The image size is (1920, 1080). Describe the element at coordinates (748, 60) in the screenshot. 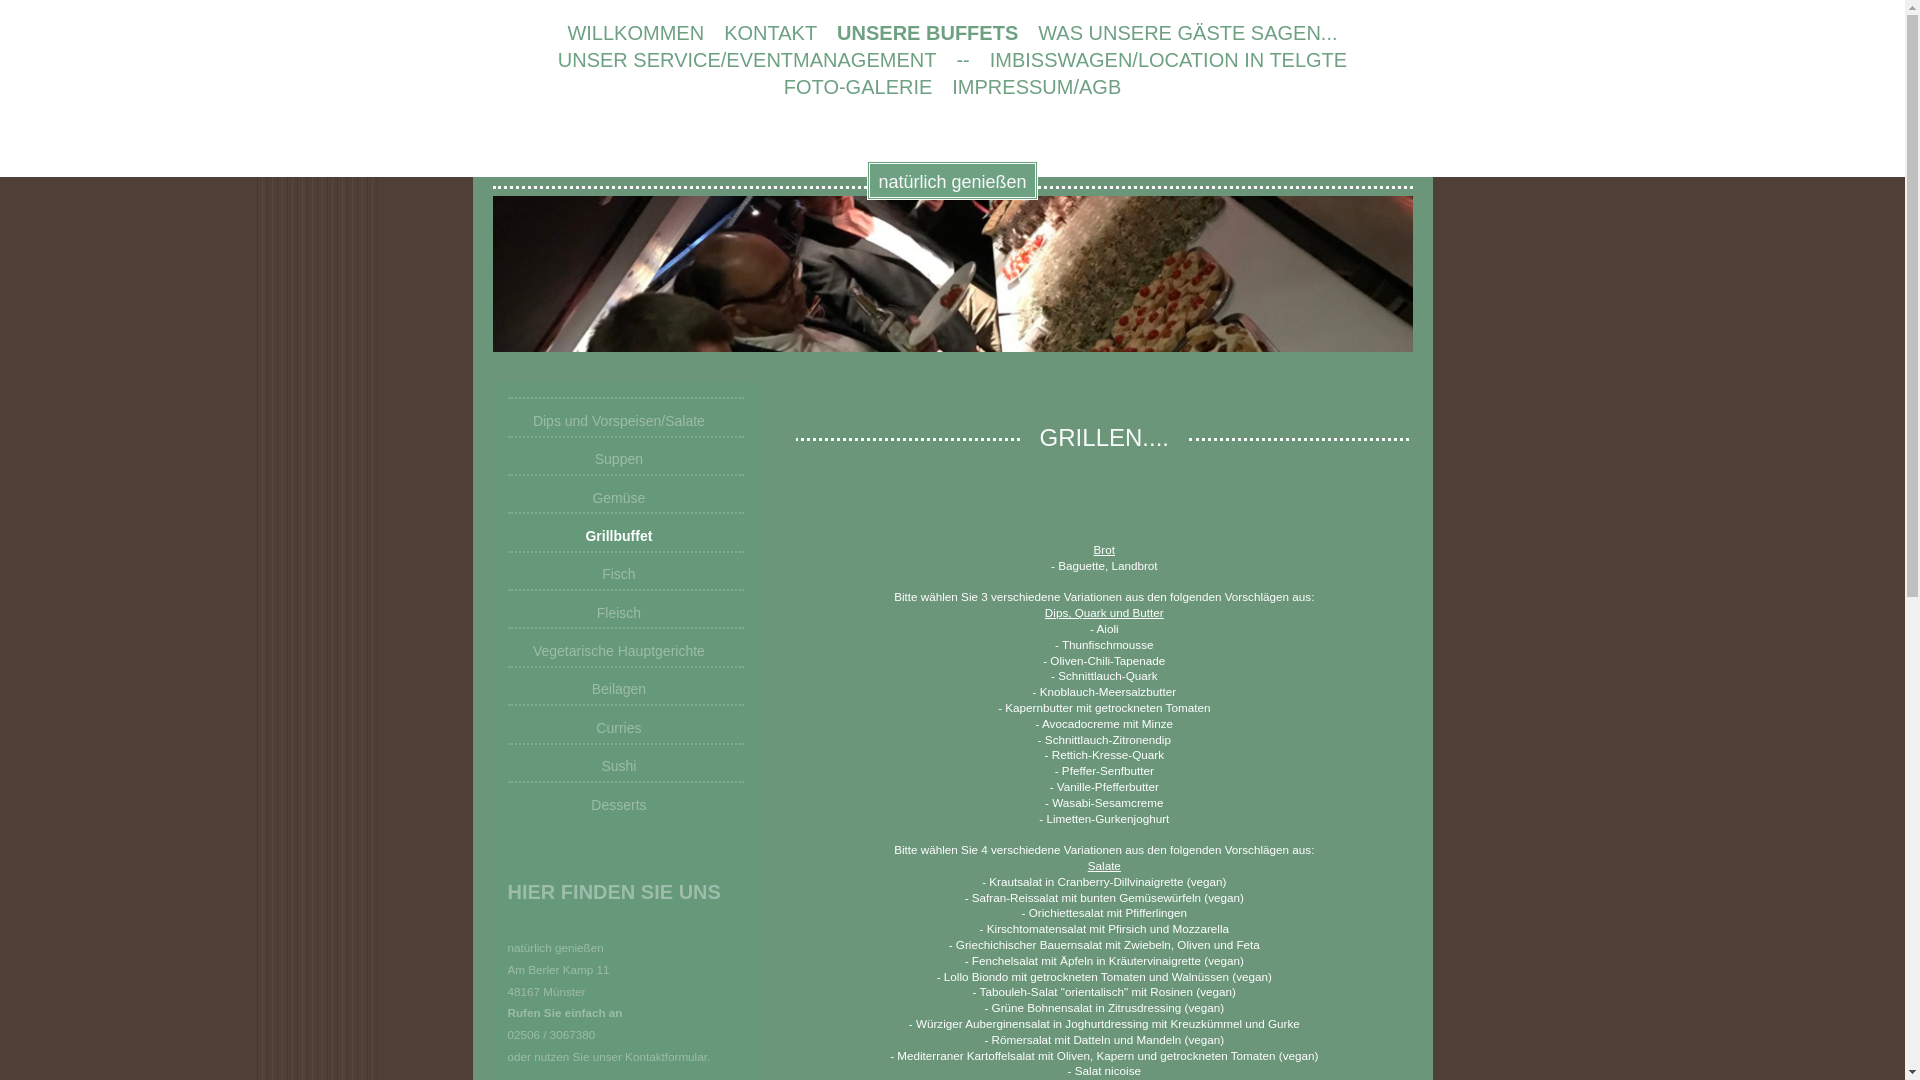

I see `UNSER SERVICE/EVENTMANAGEMENT` at that location.